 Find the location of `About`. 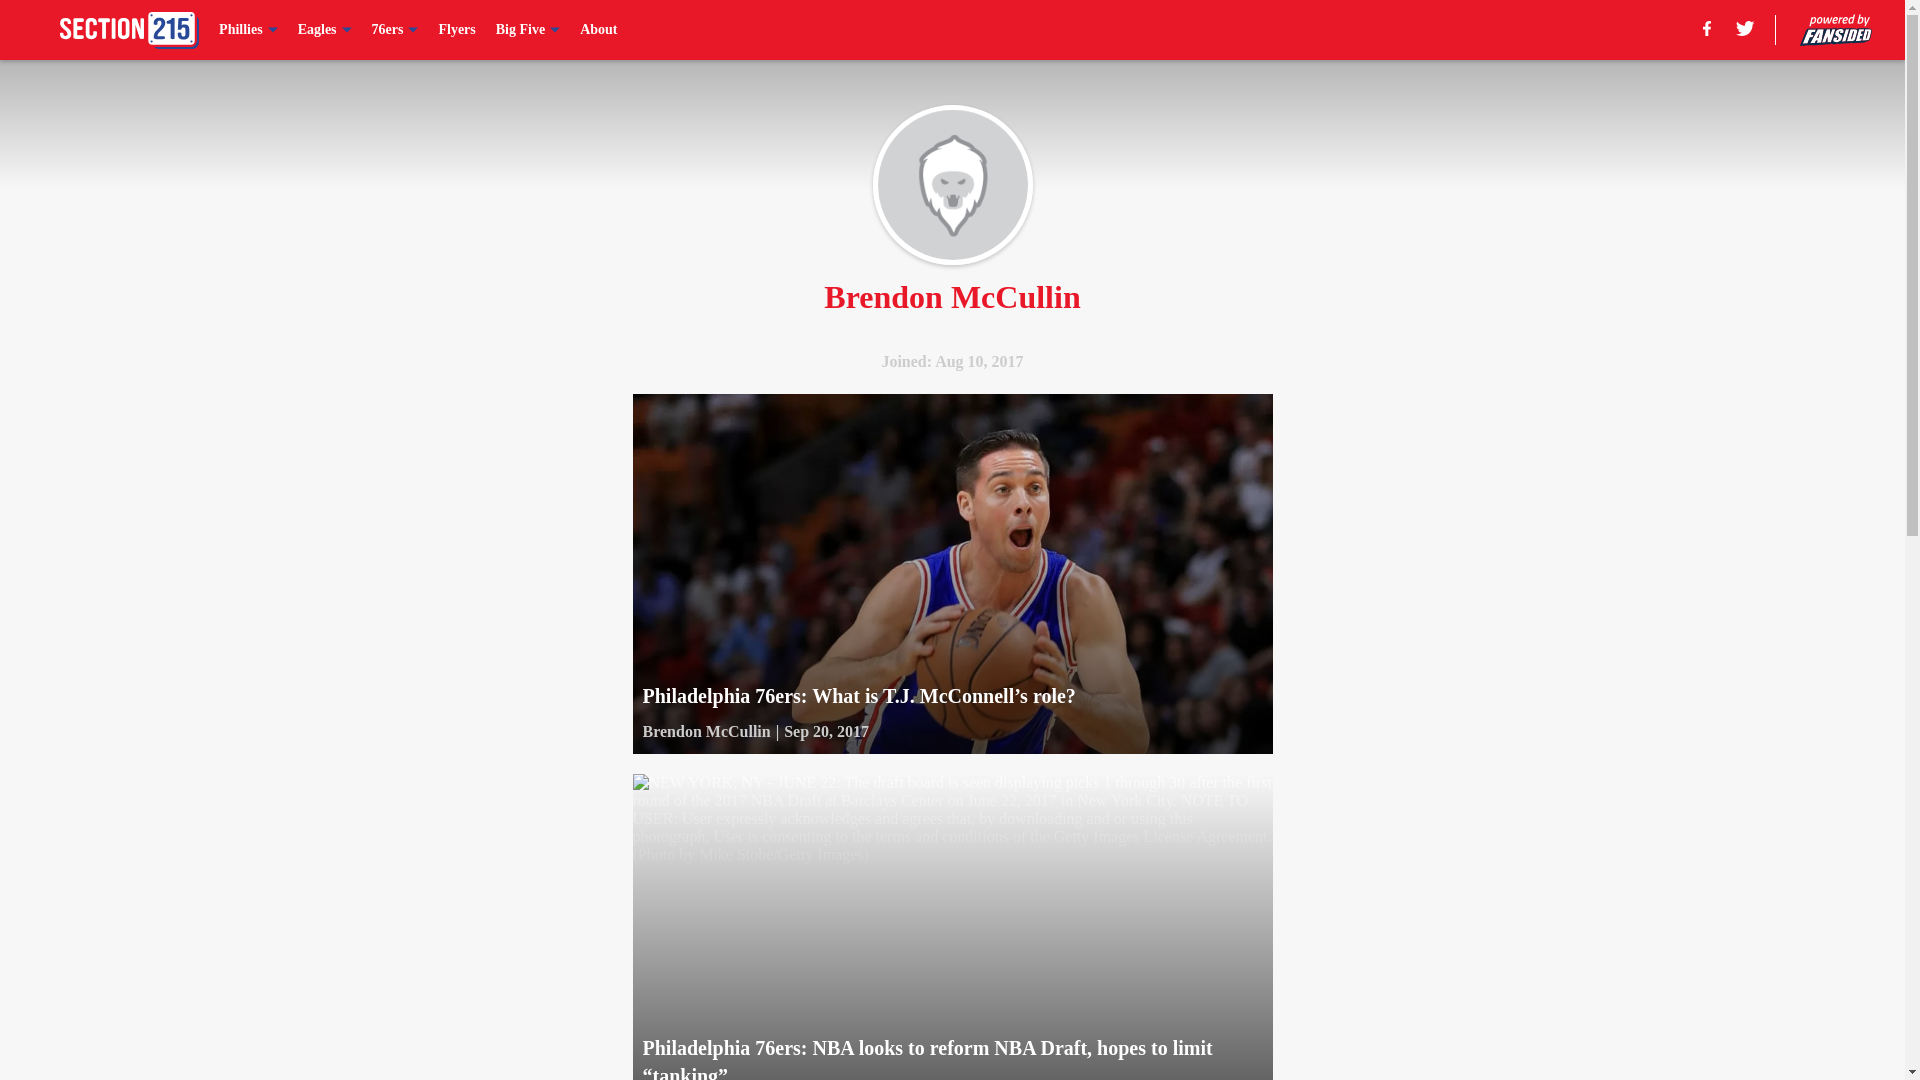

About is located at coordinates (598, 30).